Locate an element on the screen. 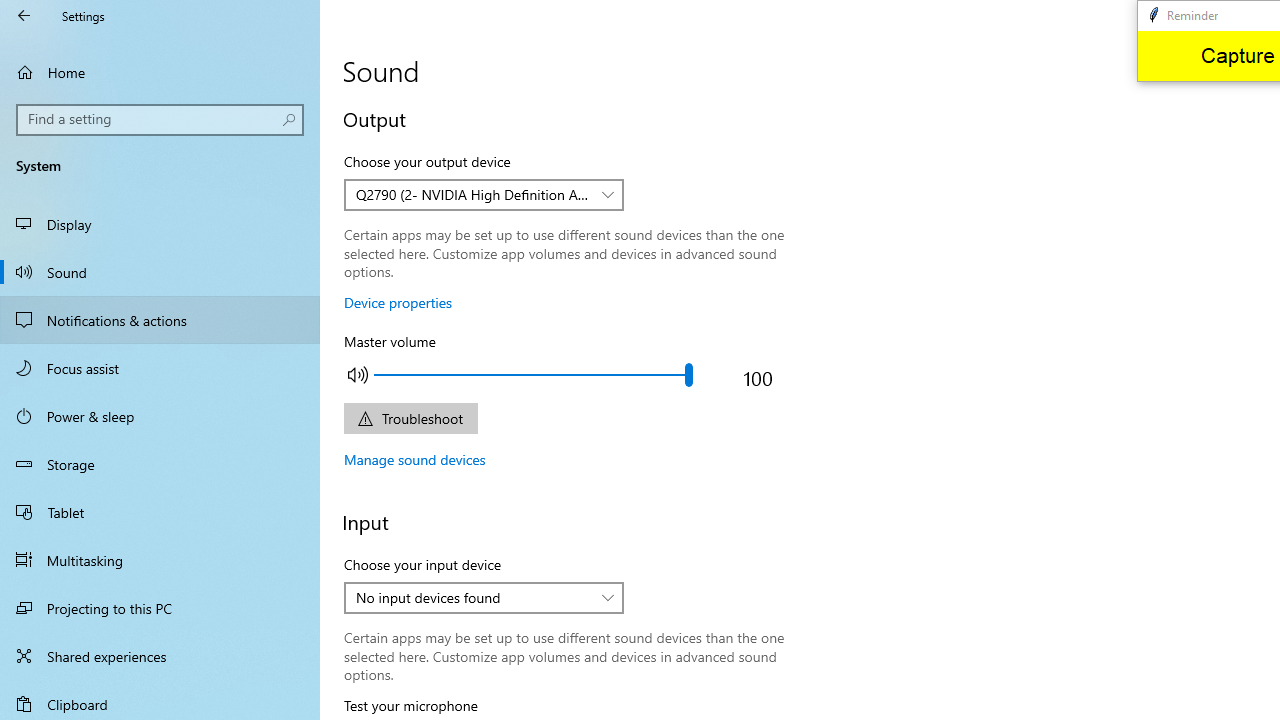 This screenshot has height=720, width=1280. Search box, Find a setting is located at coordinates (160, 120).